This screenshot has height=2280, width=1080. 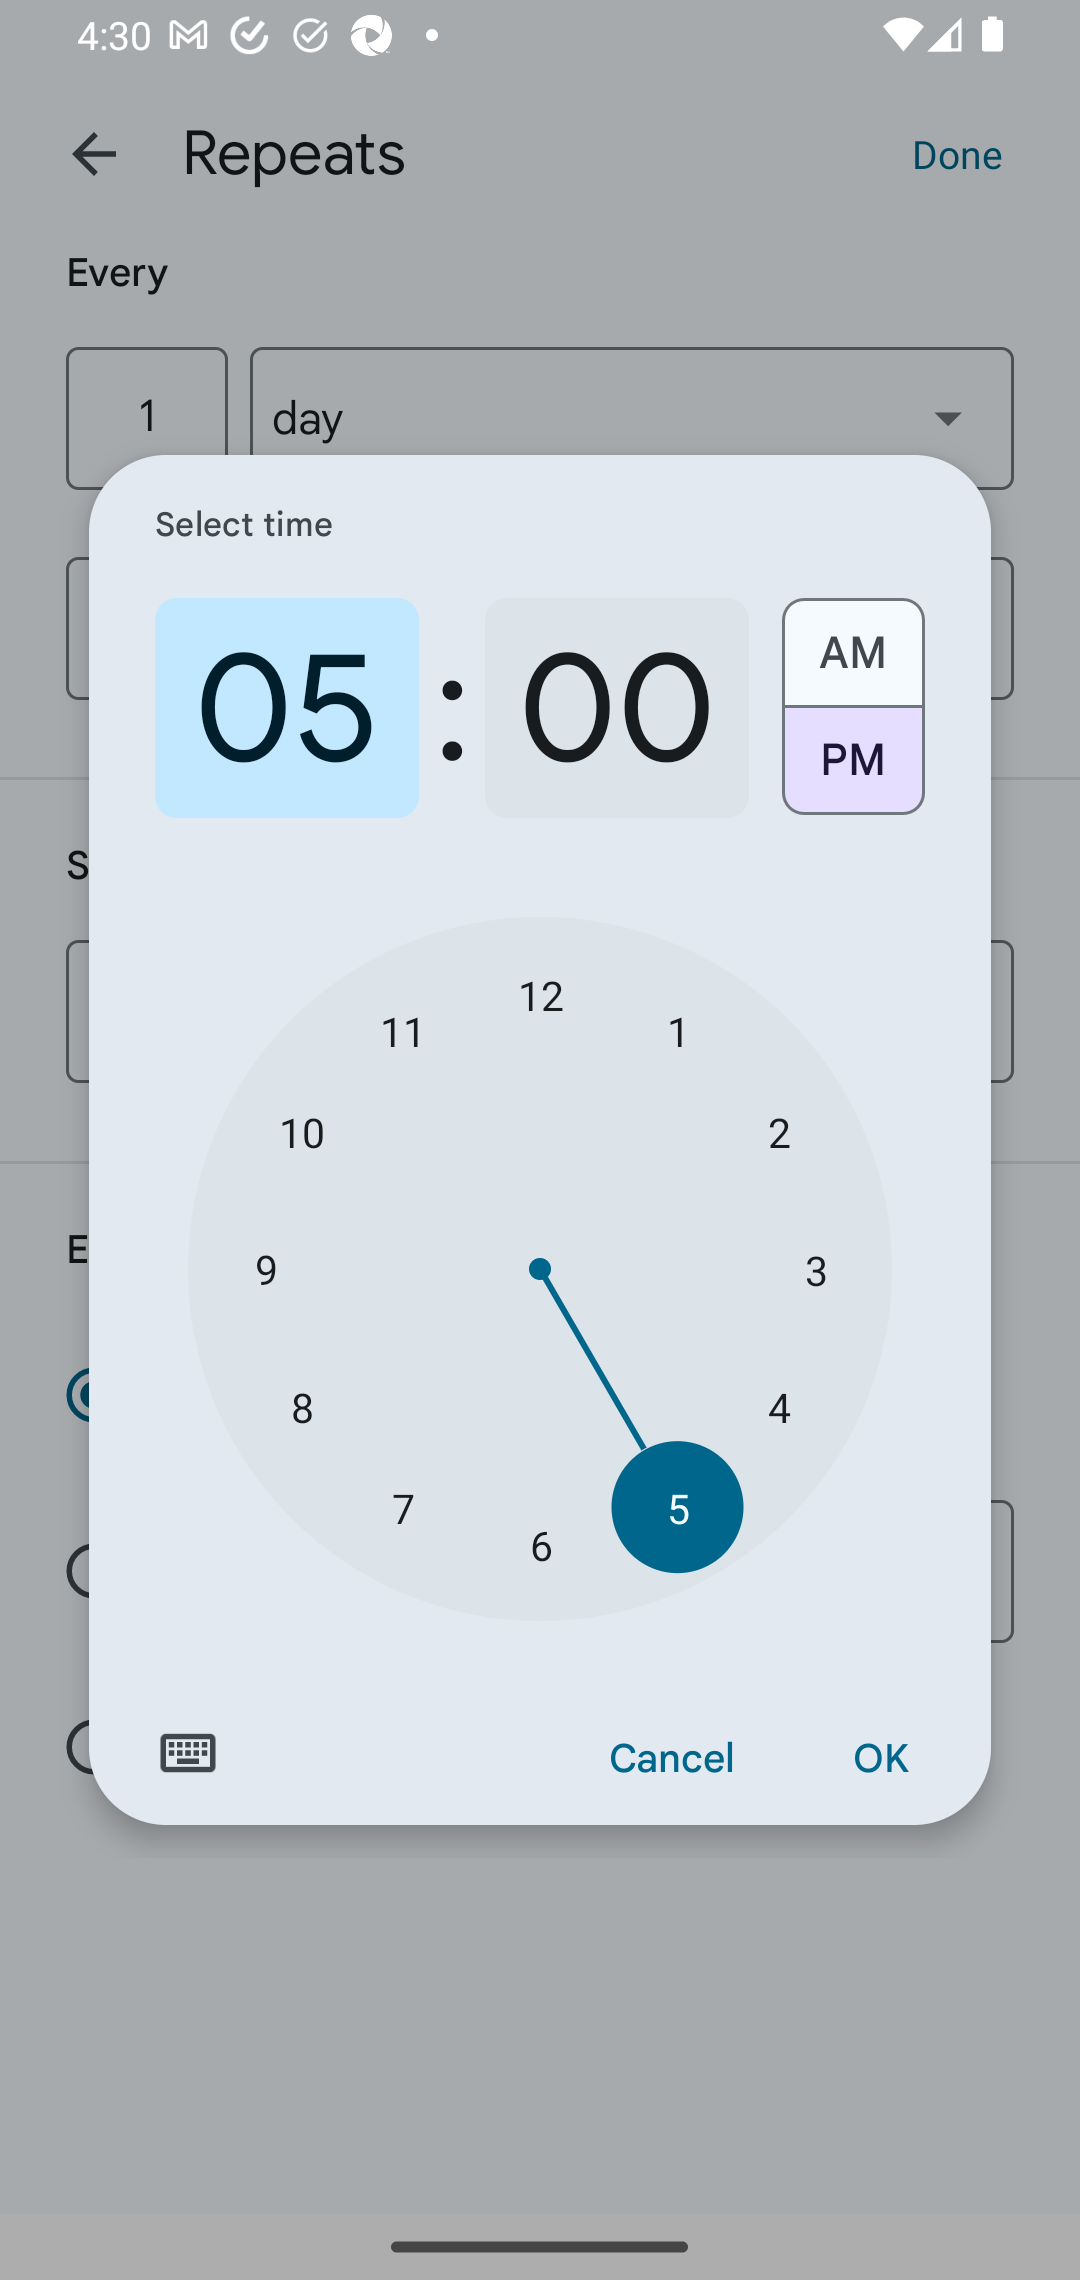 I want to click on 9 9 o'clock, so click(x=265, y=1270).